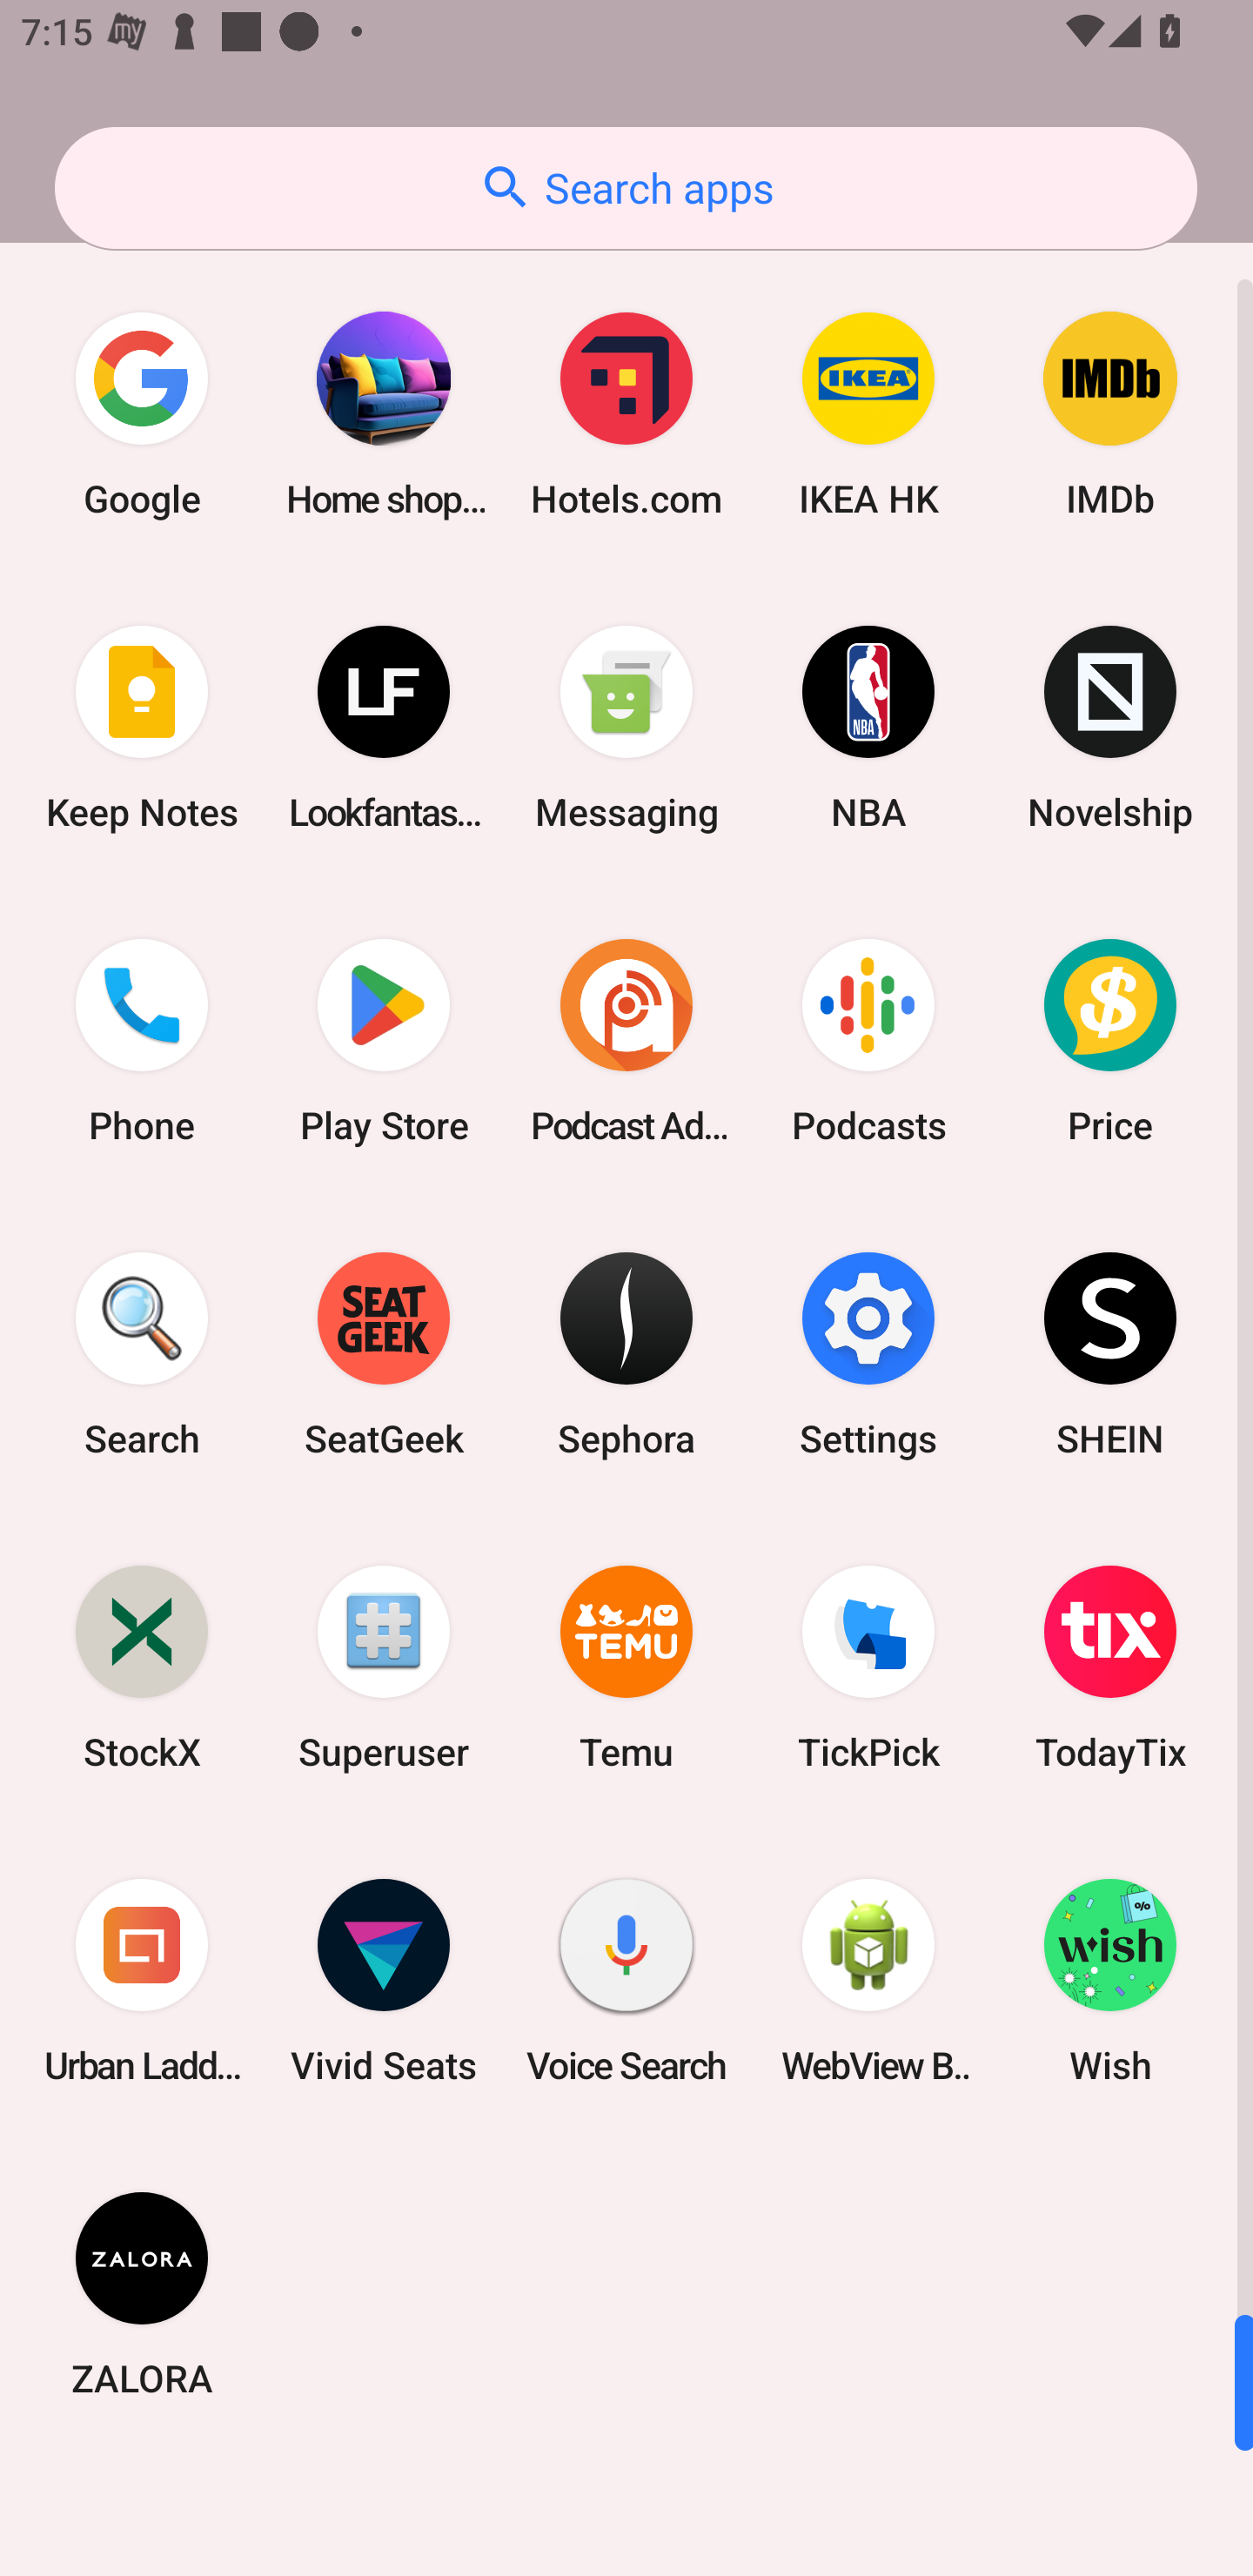 The height and width of the screenshot is (2576, 1253). I want to click on ZALORA, so click(142, 2293).